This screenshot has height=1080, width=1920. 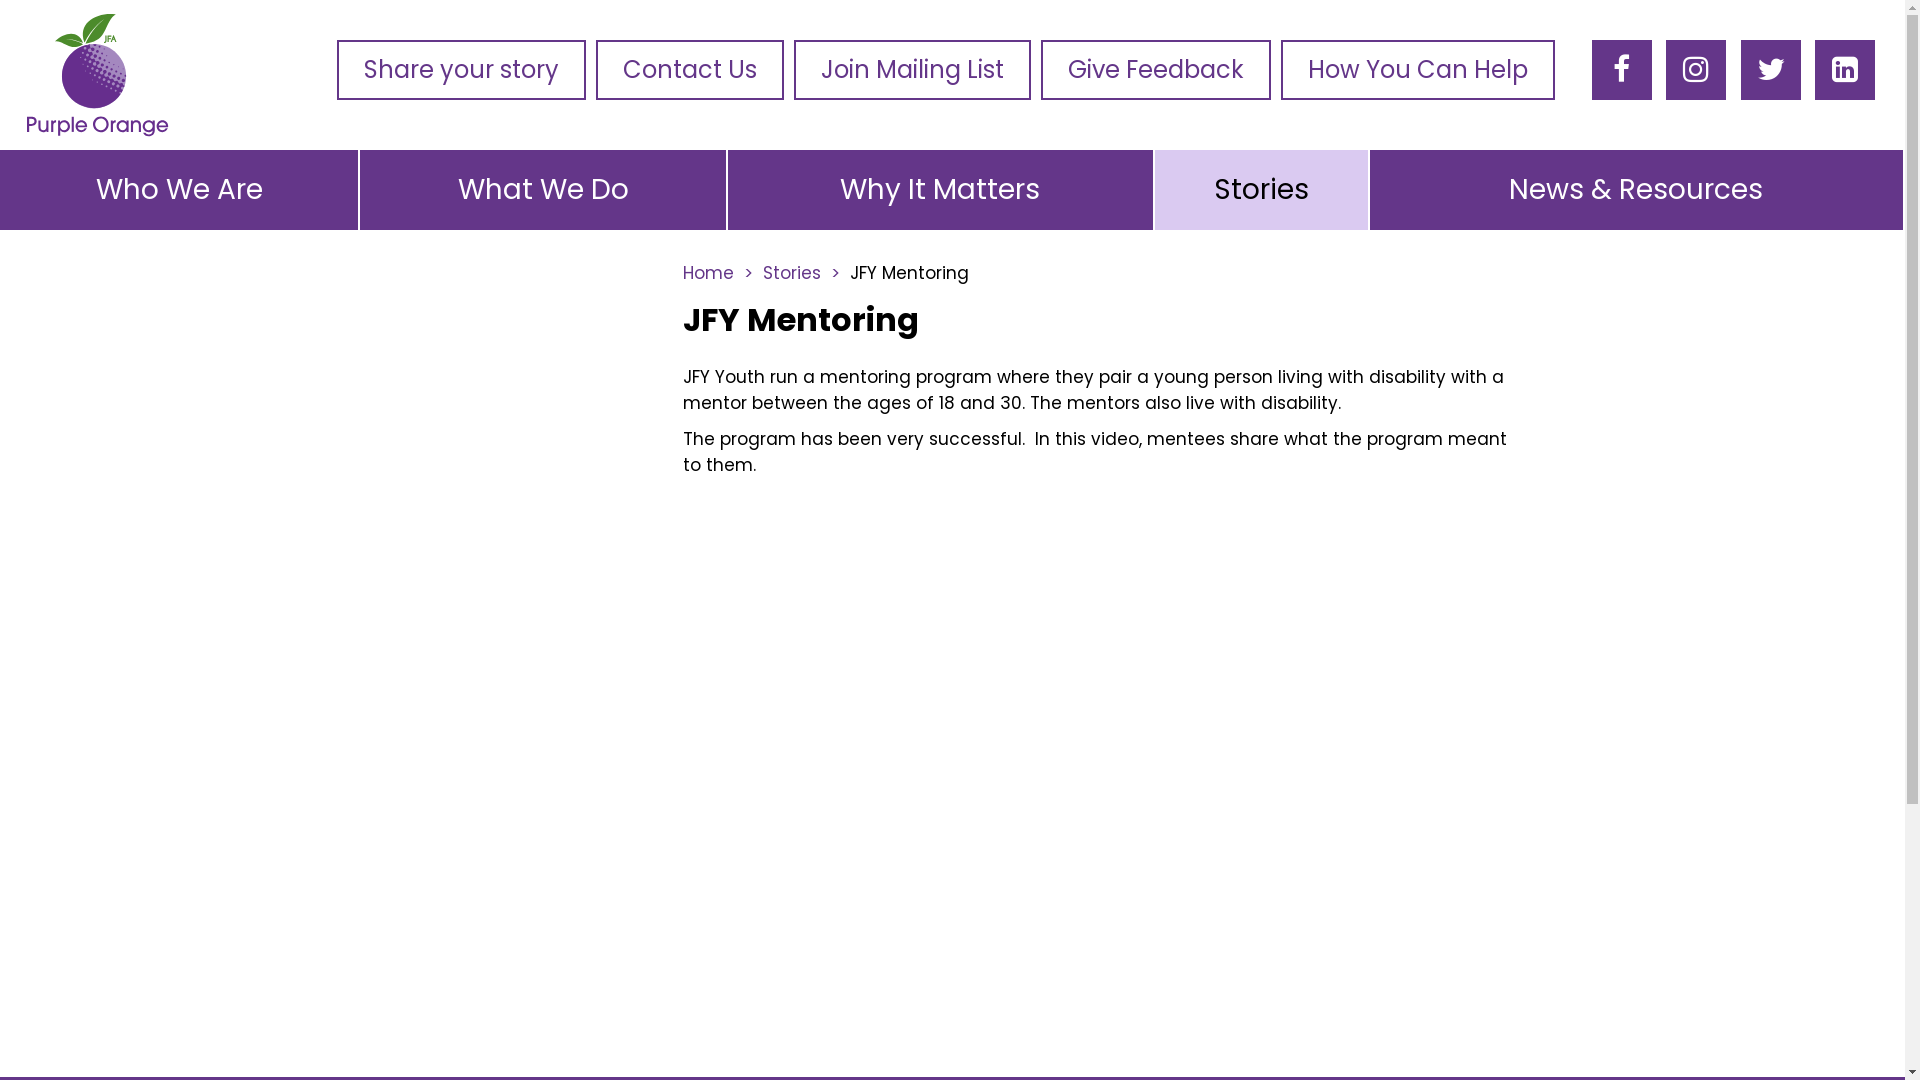 What do you see at coordinates (1622, 69) in the screenshot?
I see `Facebook` at bounding box center [1622, 69].